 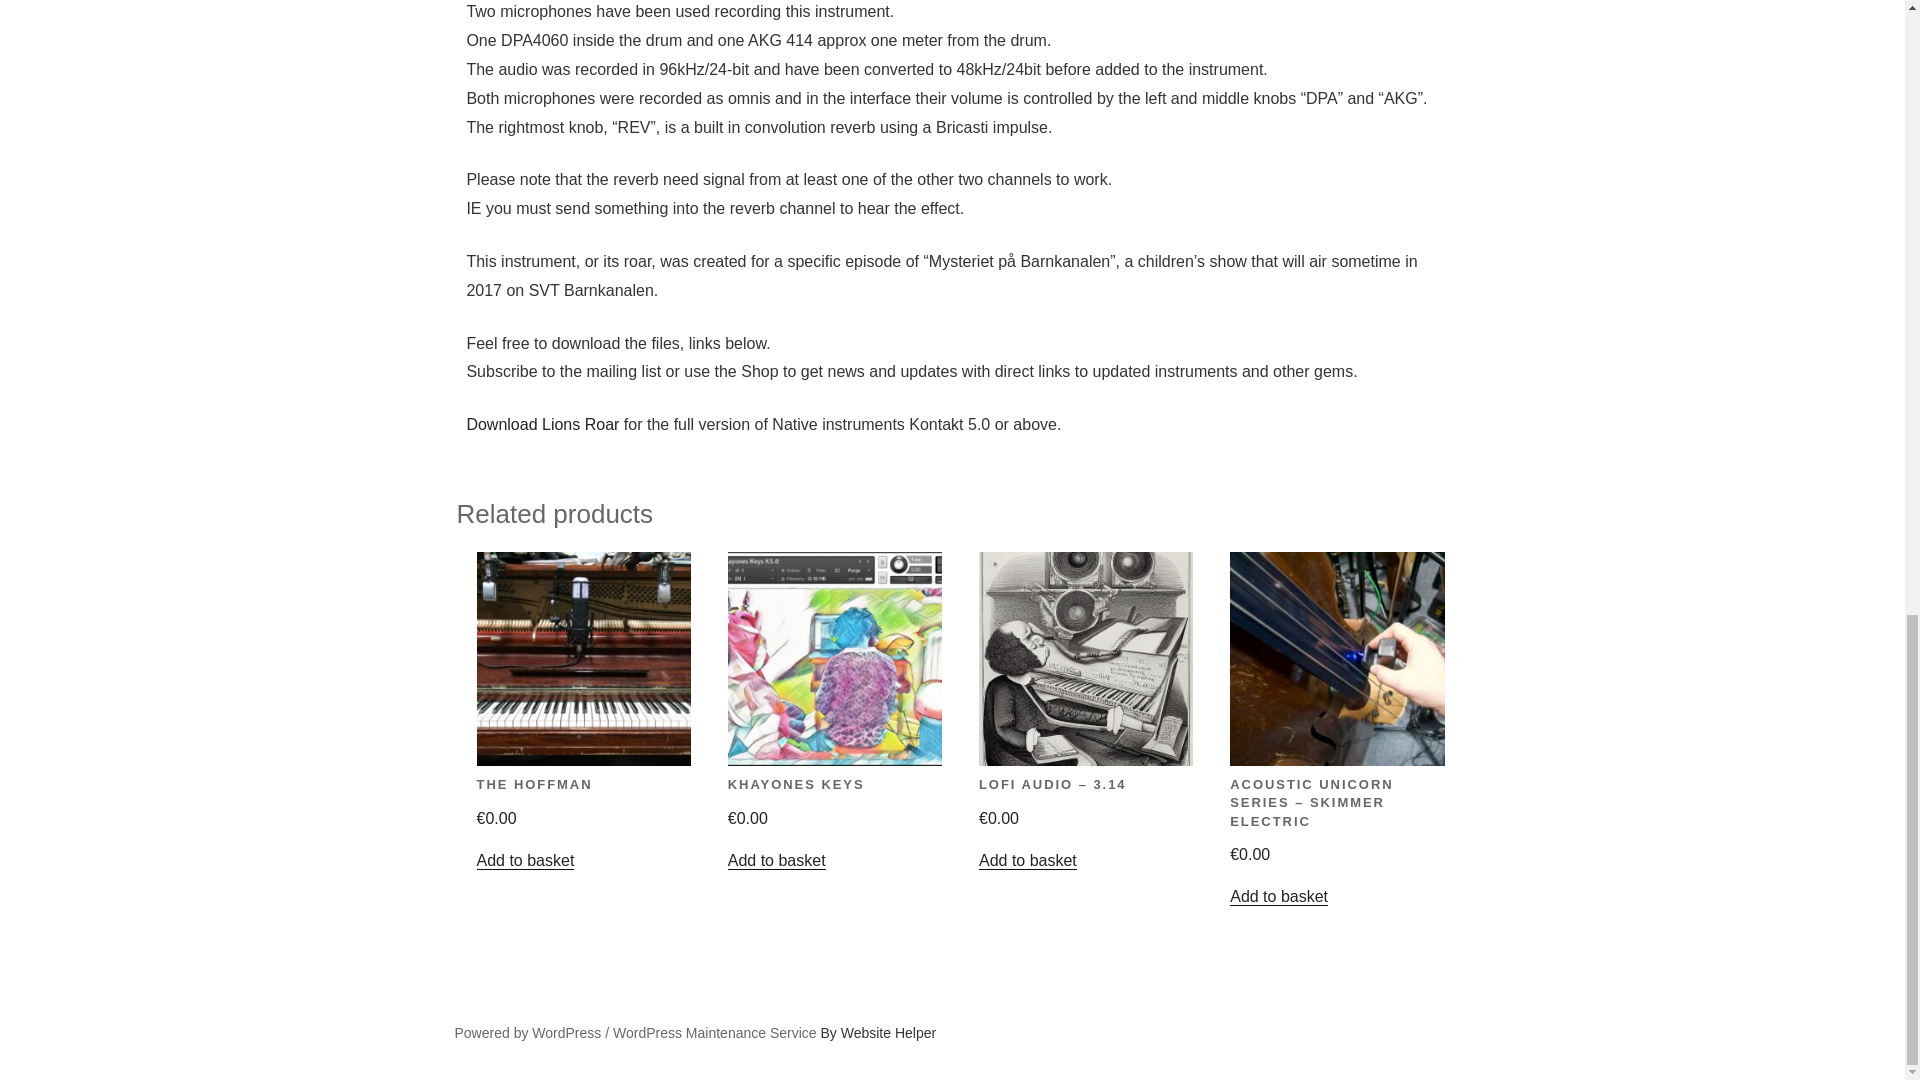 What do you see at coordinates (1028, 860) in the screenshot?
I see `Add to basket` at bounding box center [1028, 860].